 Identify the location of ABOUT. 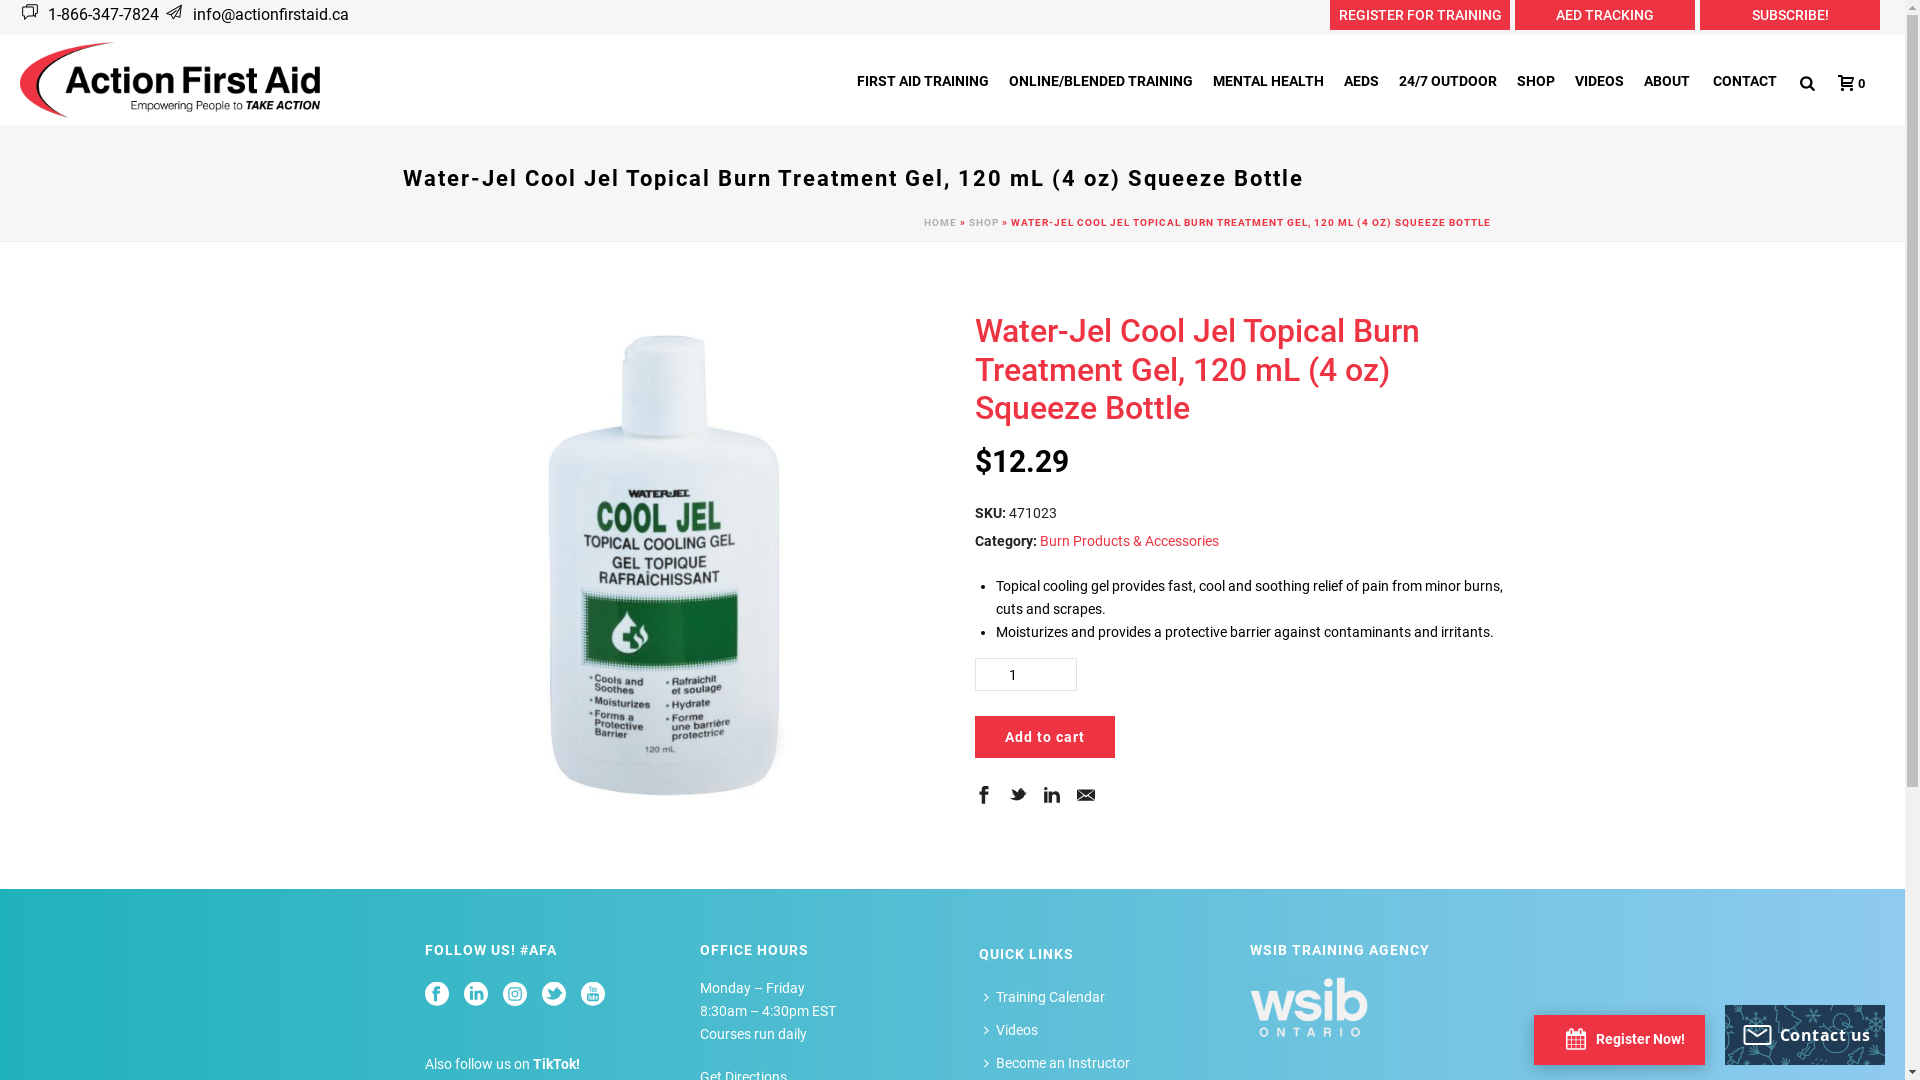
(1667, 81).